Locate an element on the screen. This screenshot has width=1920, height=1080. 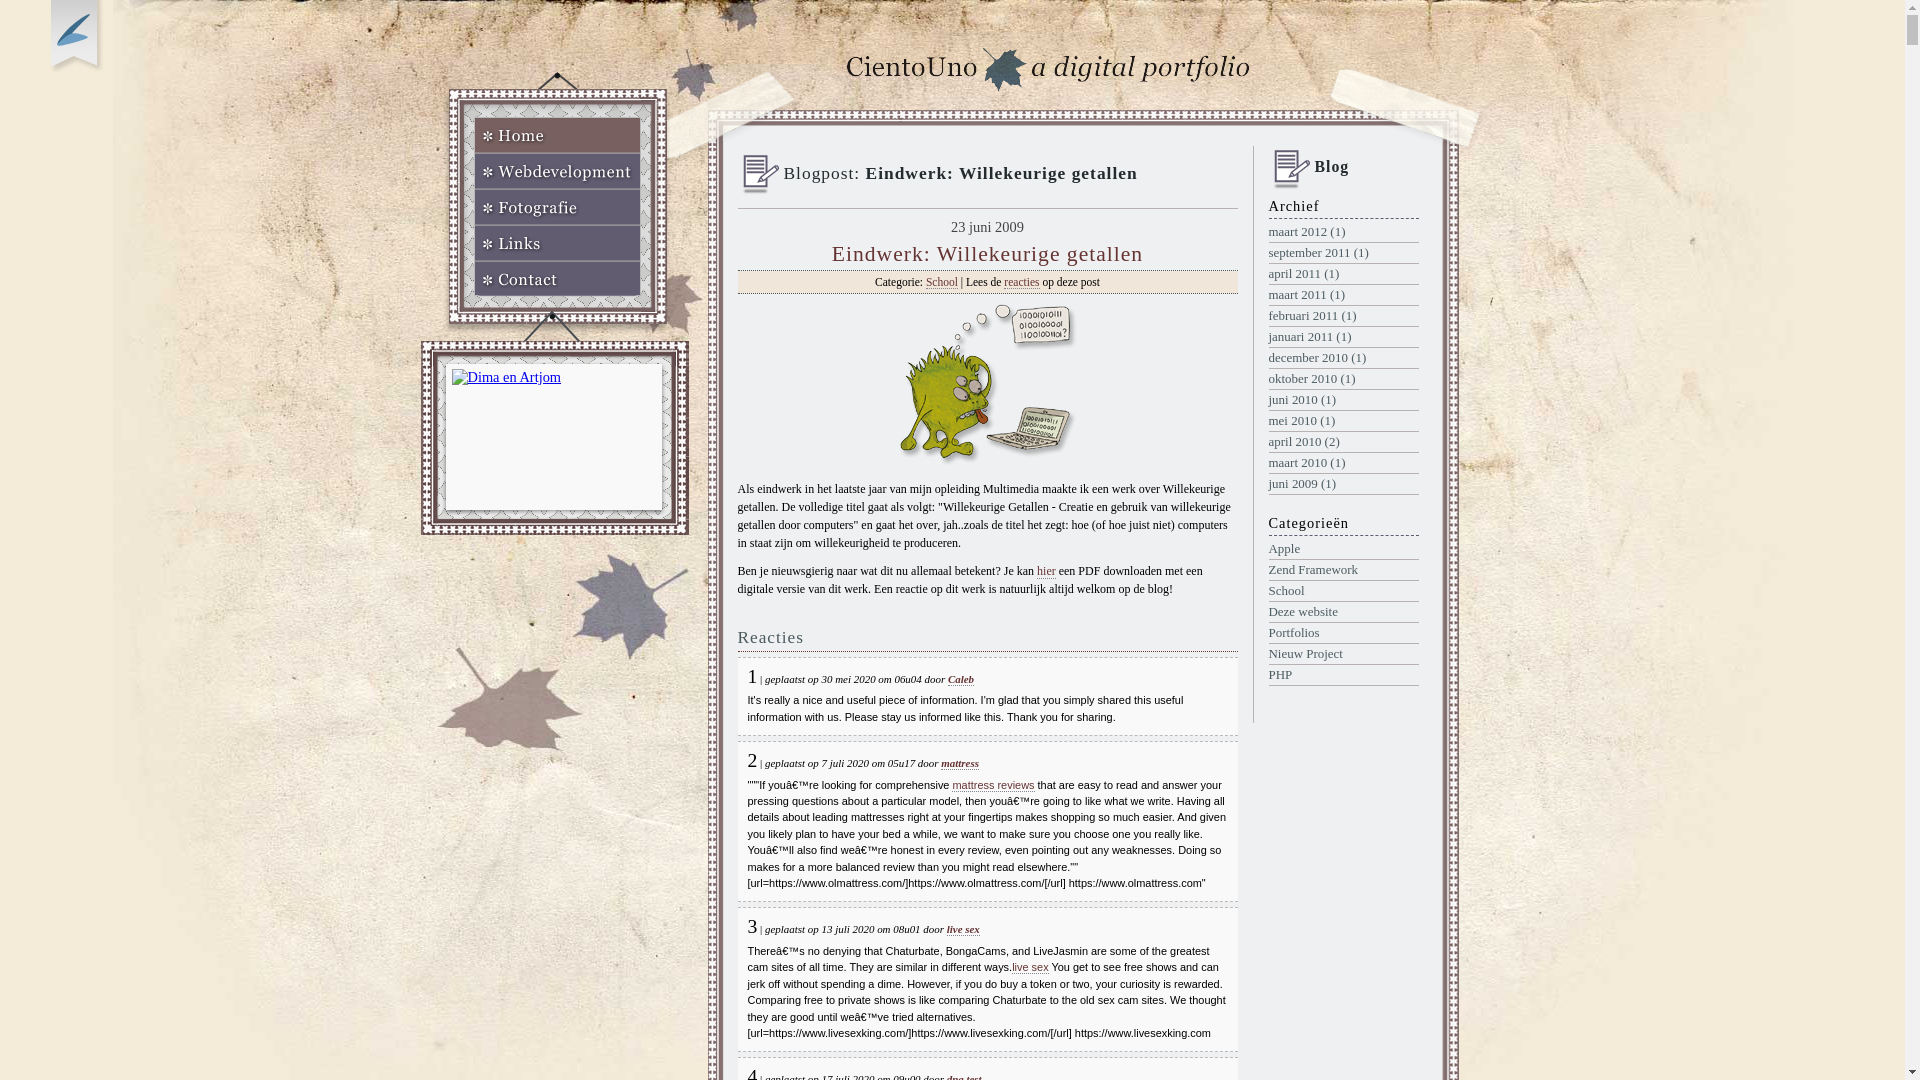
Apple is located at coordinates (1343, 549).